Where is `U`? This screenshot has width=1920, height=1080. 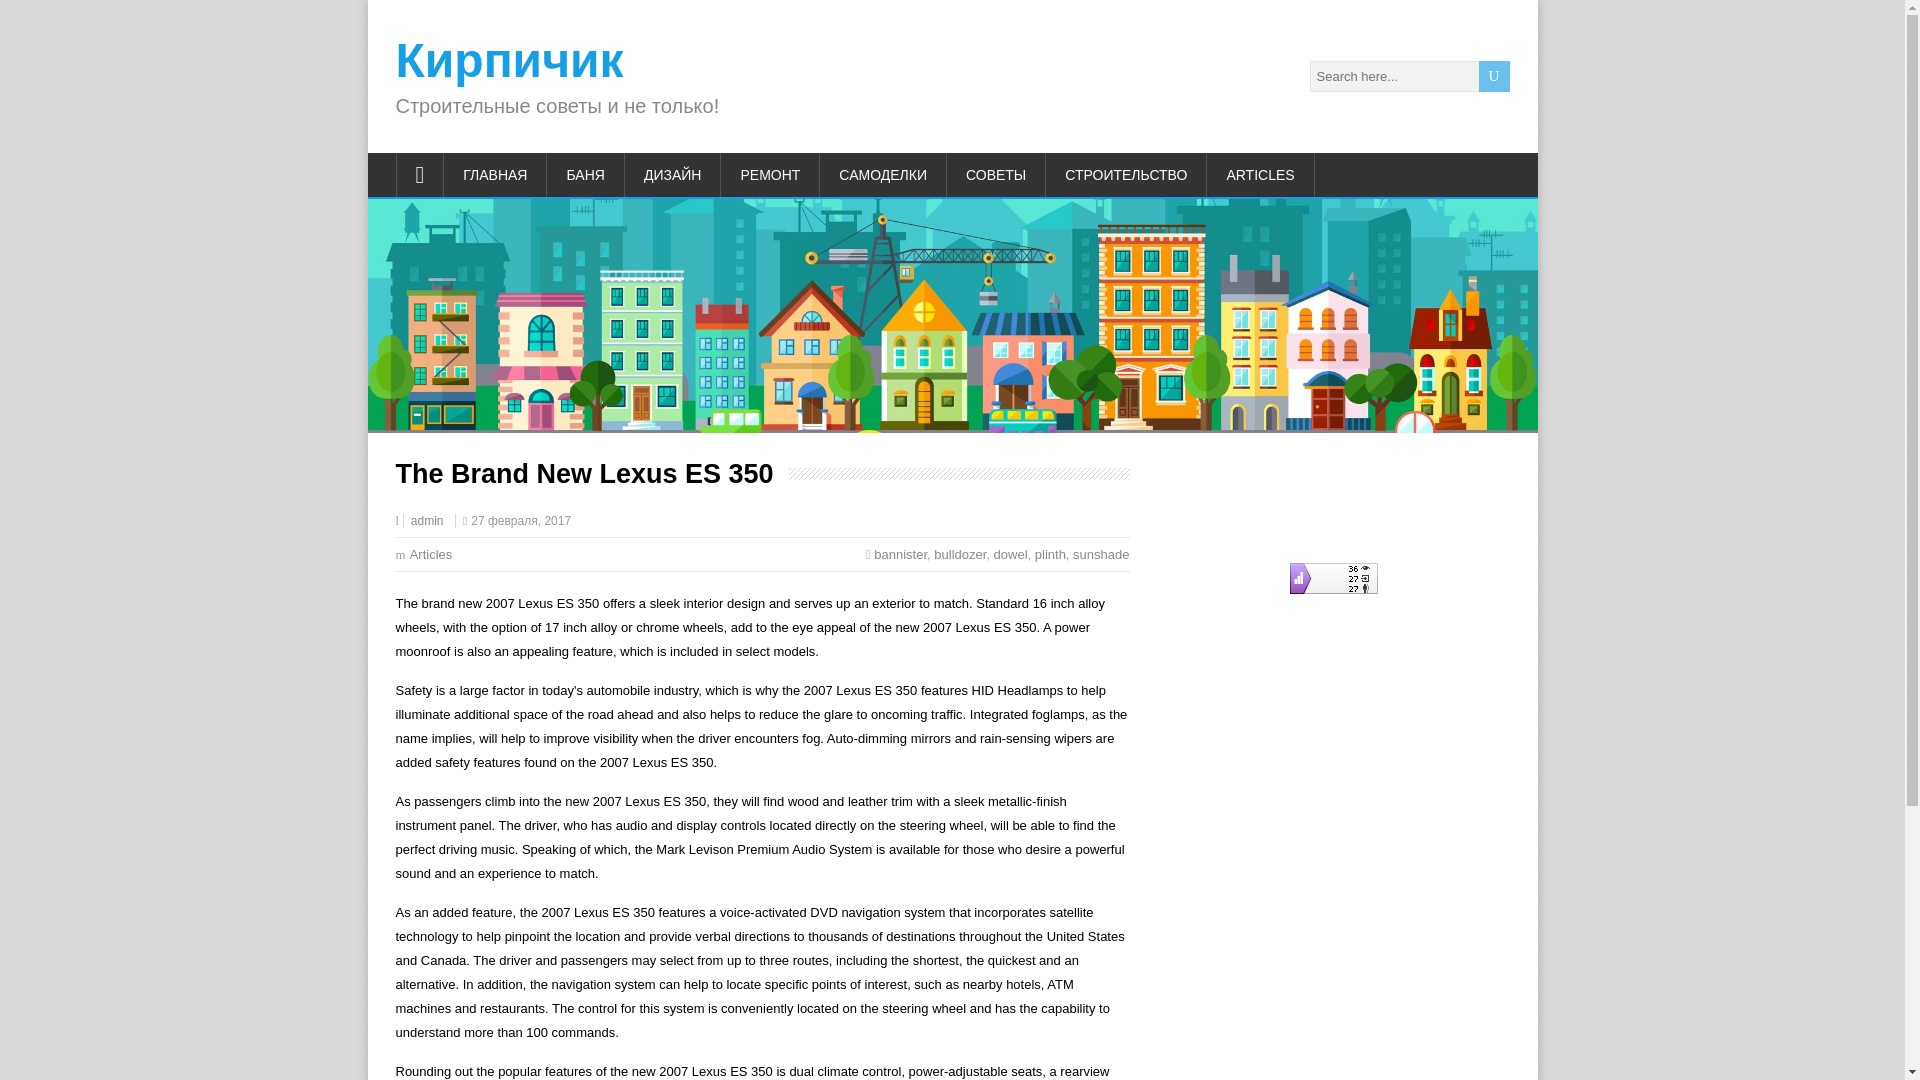 U is located at coordinates (1494, 76).